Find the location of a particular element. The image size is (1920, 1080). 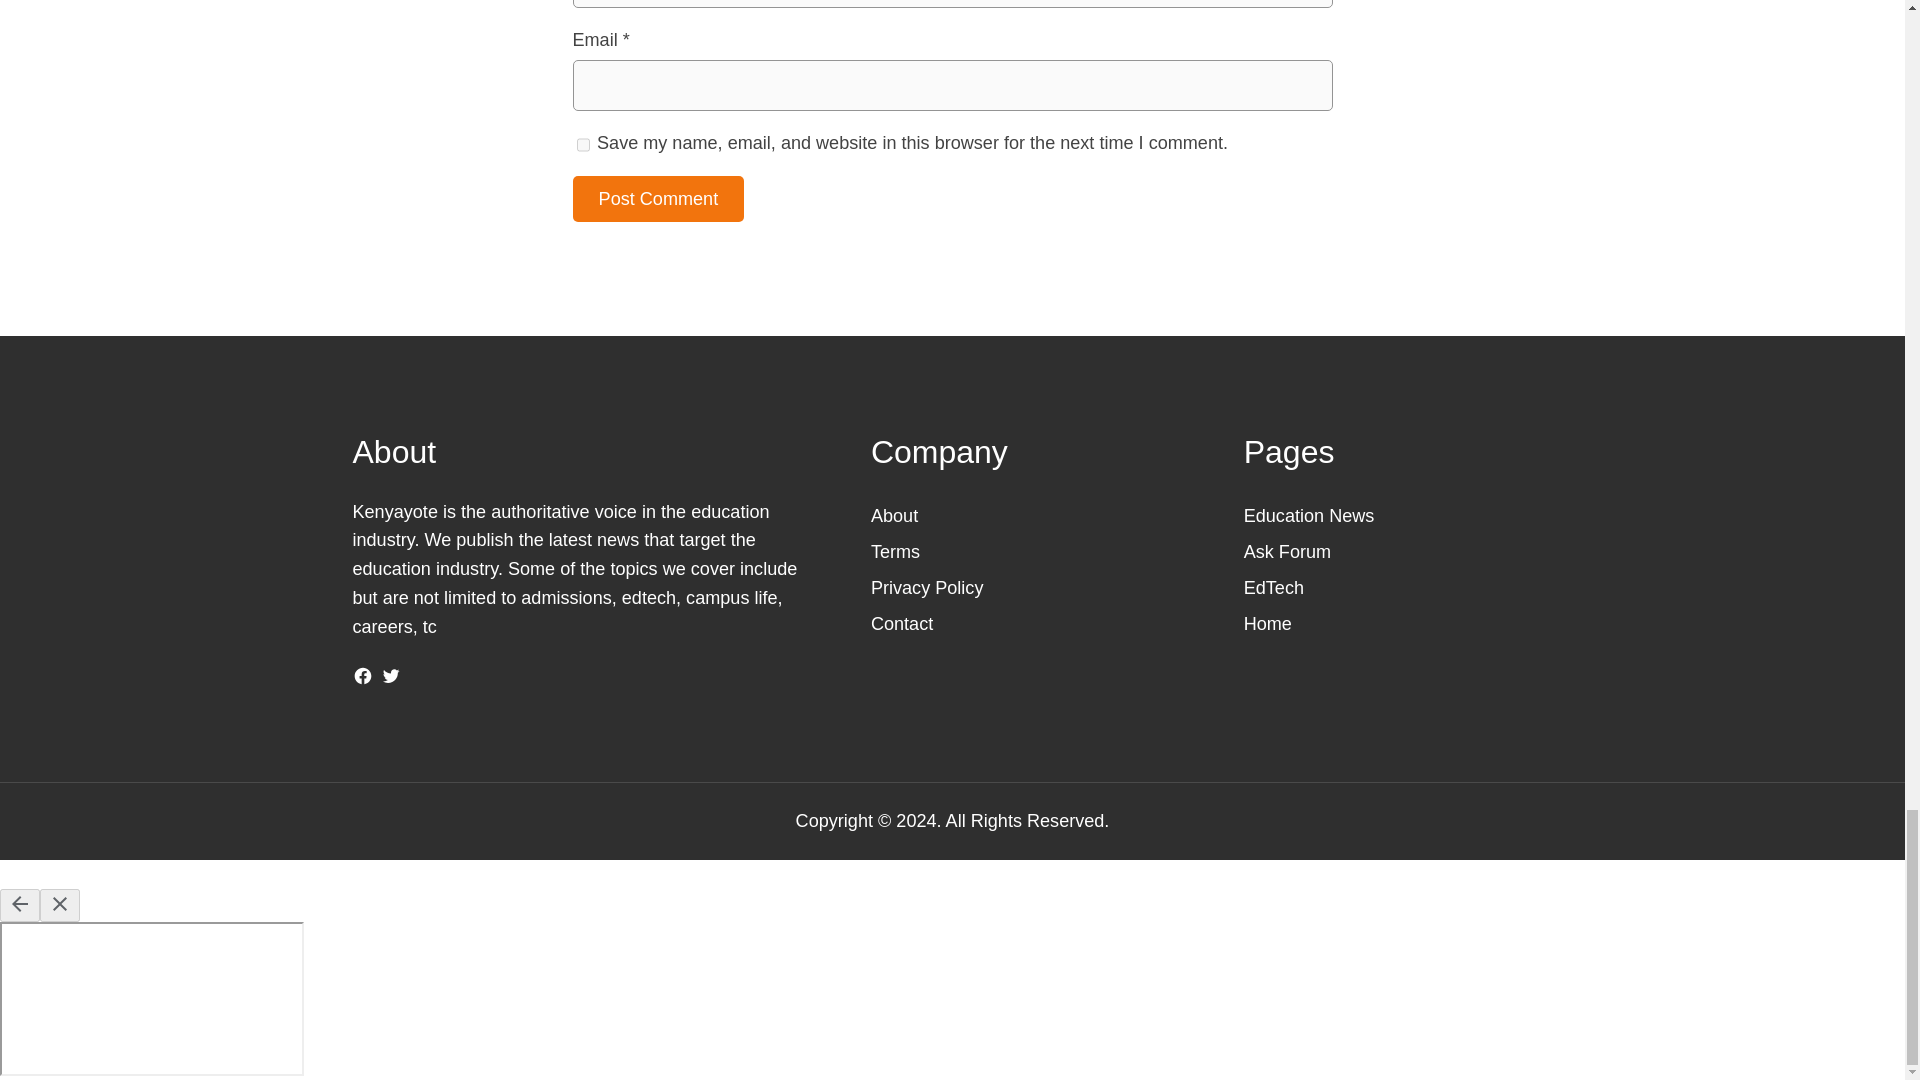

Terms is located at coordinates (895, 552).